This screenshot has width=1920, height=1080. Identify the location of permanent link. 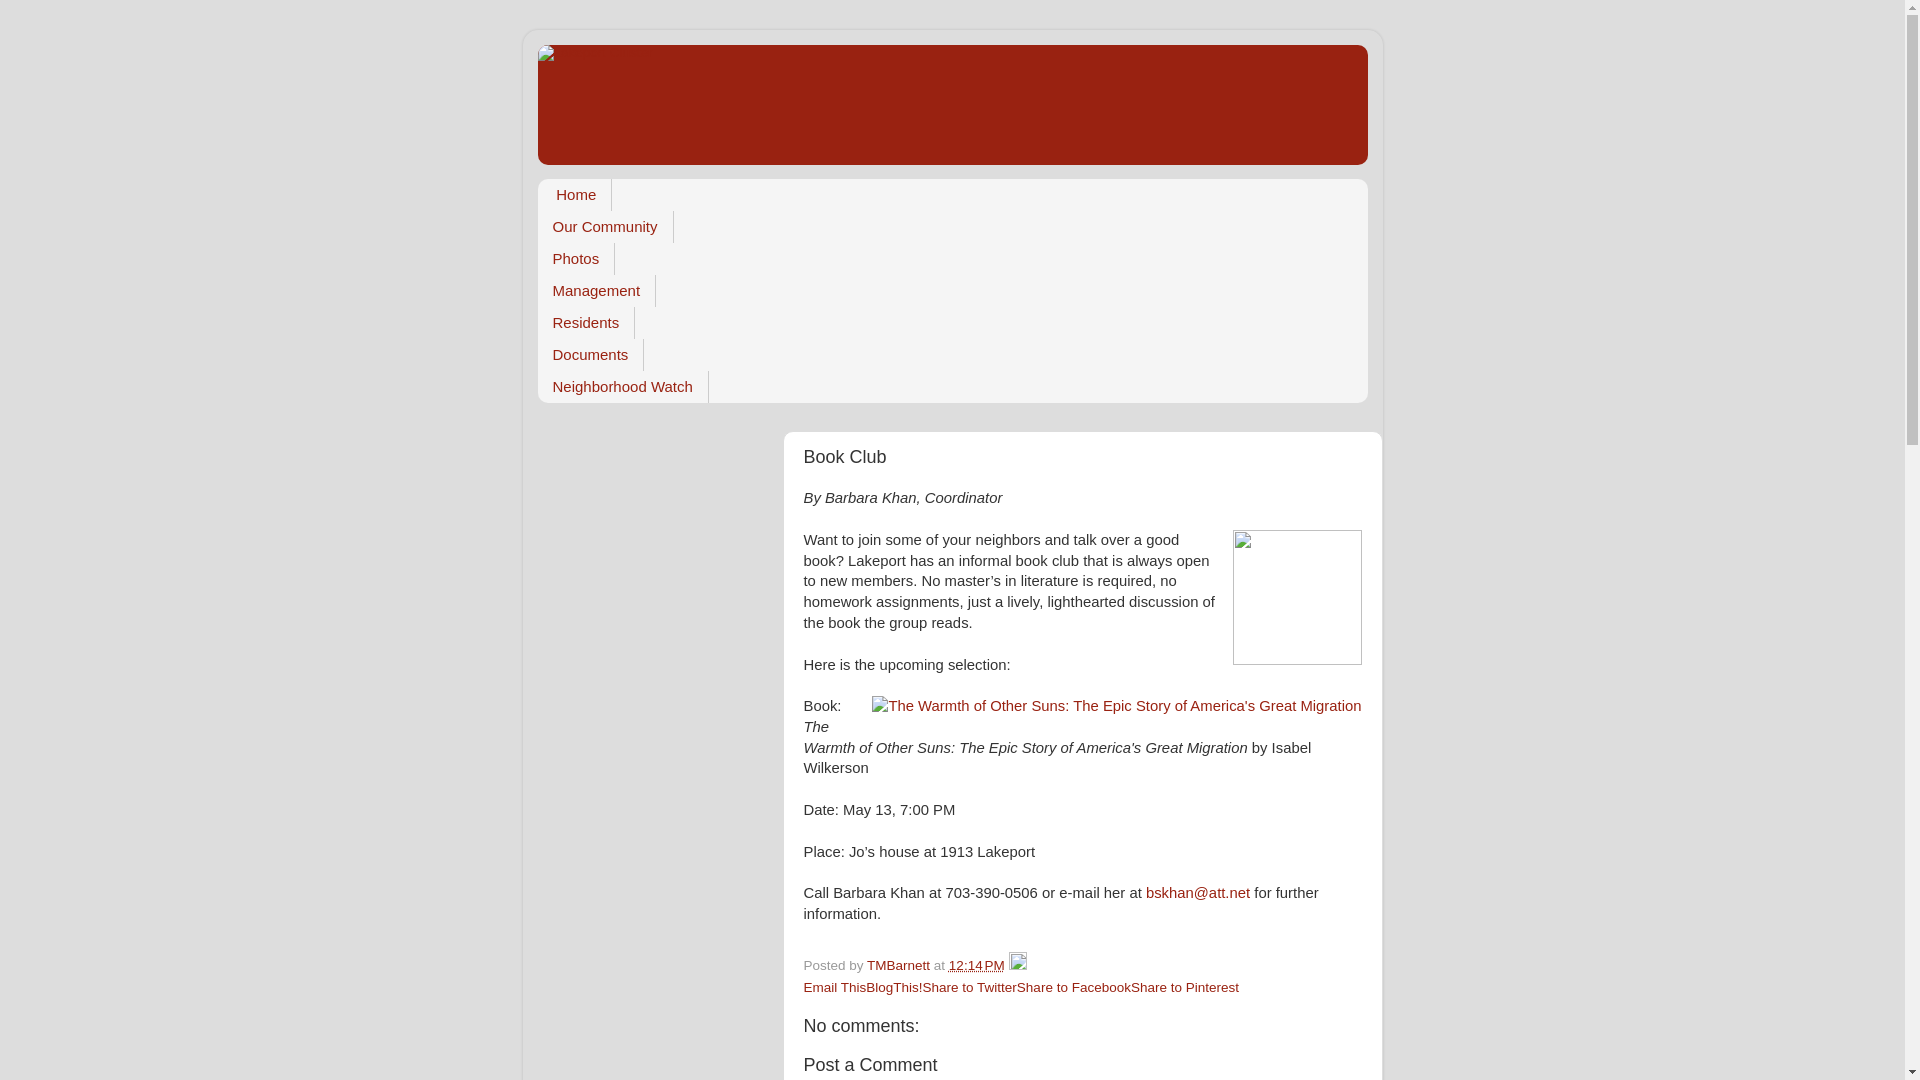
(976, 965).